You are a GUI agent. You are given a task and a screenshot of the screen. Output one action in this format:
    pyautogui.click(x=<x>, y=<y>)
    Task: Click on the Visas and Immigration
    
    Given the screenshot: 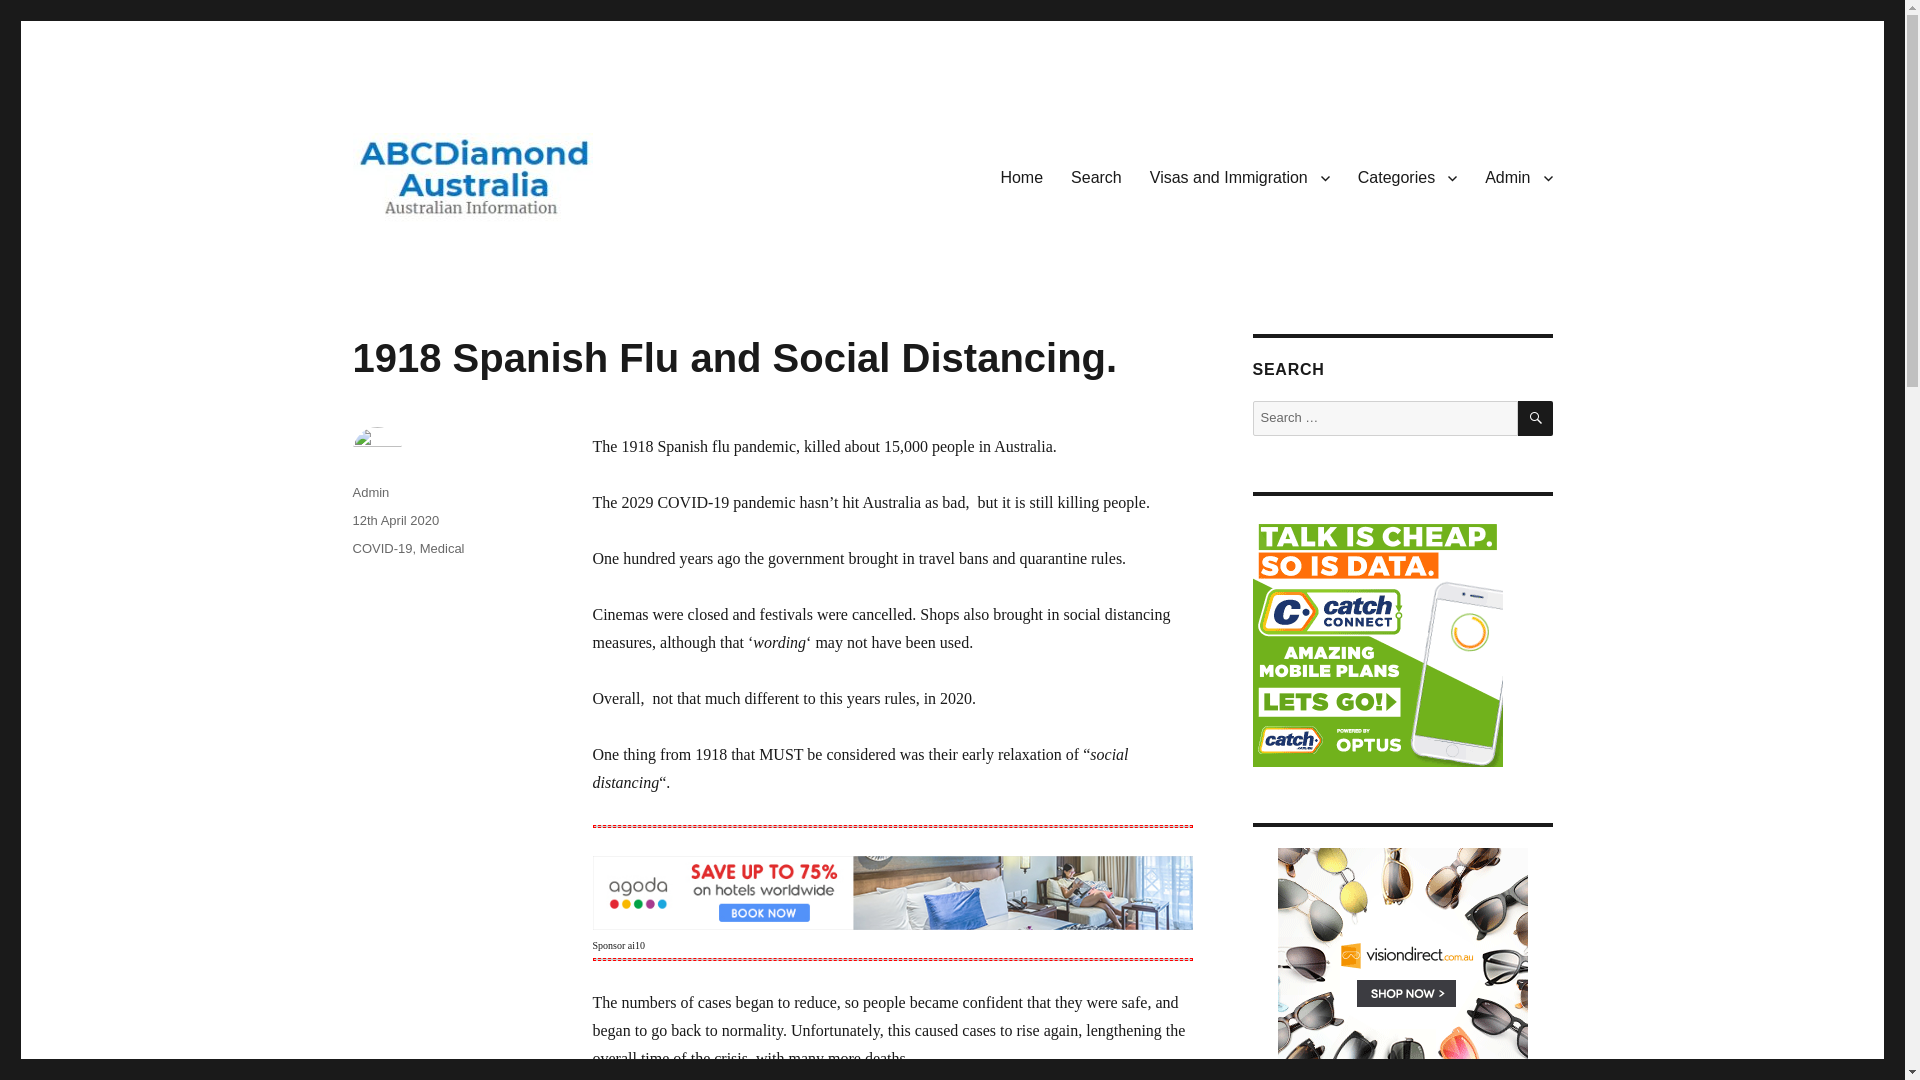 What is the action you would take?
    pyautogui.click(x=1240, y=176)
    